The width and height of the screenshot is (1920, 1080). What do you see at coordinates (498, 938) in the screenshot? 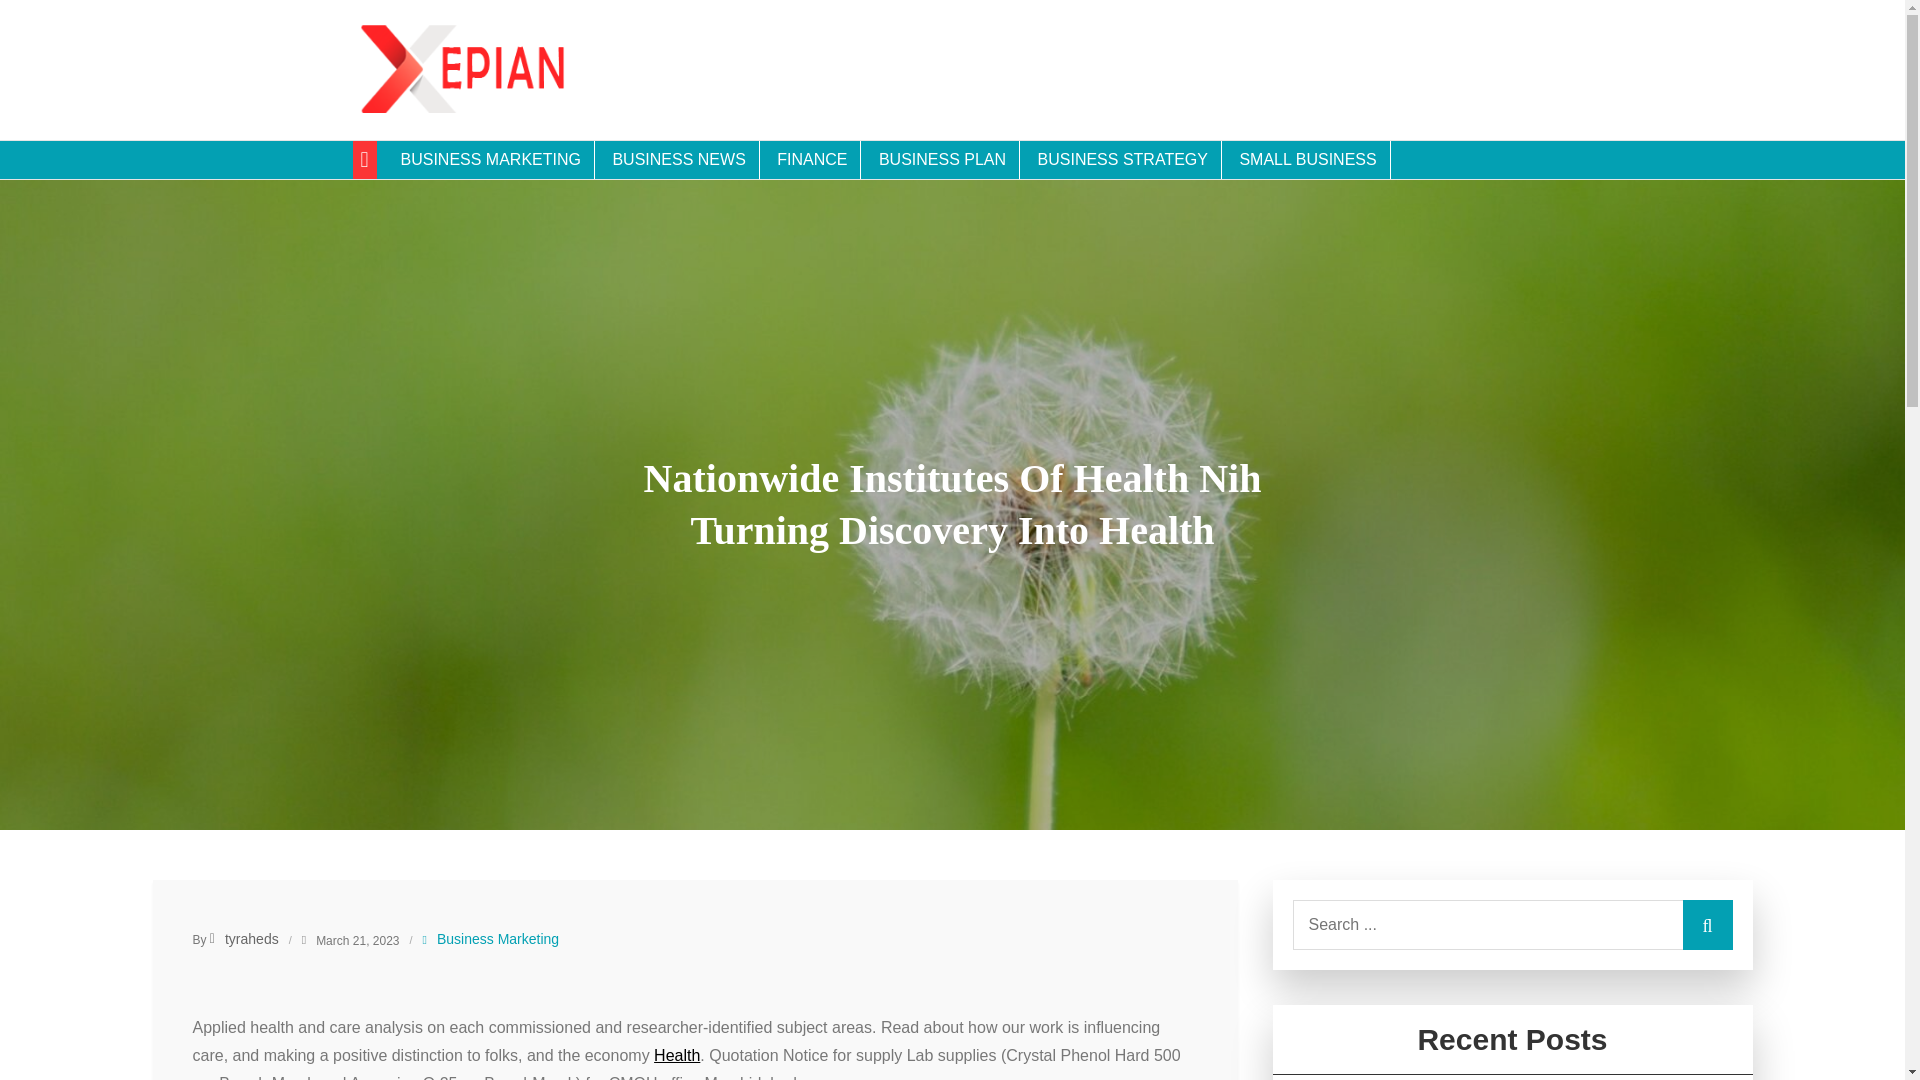
I see `Business Marketing` at bounding box center [498, 938].